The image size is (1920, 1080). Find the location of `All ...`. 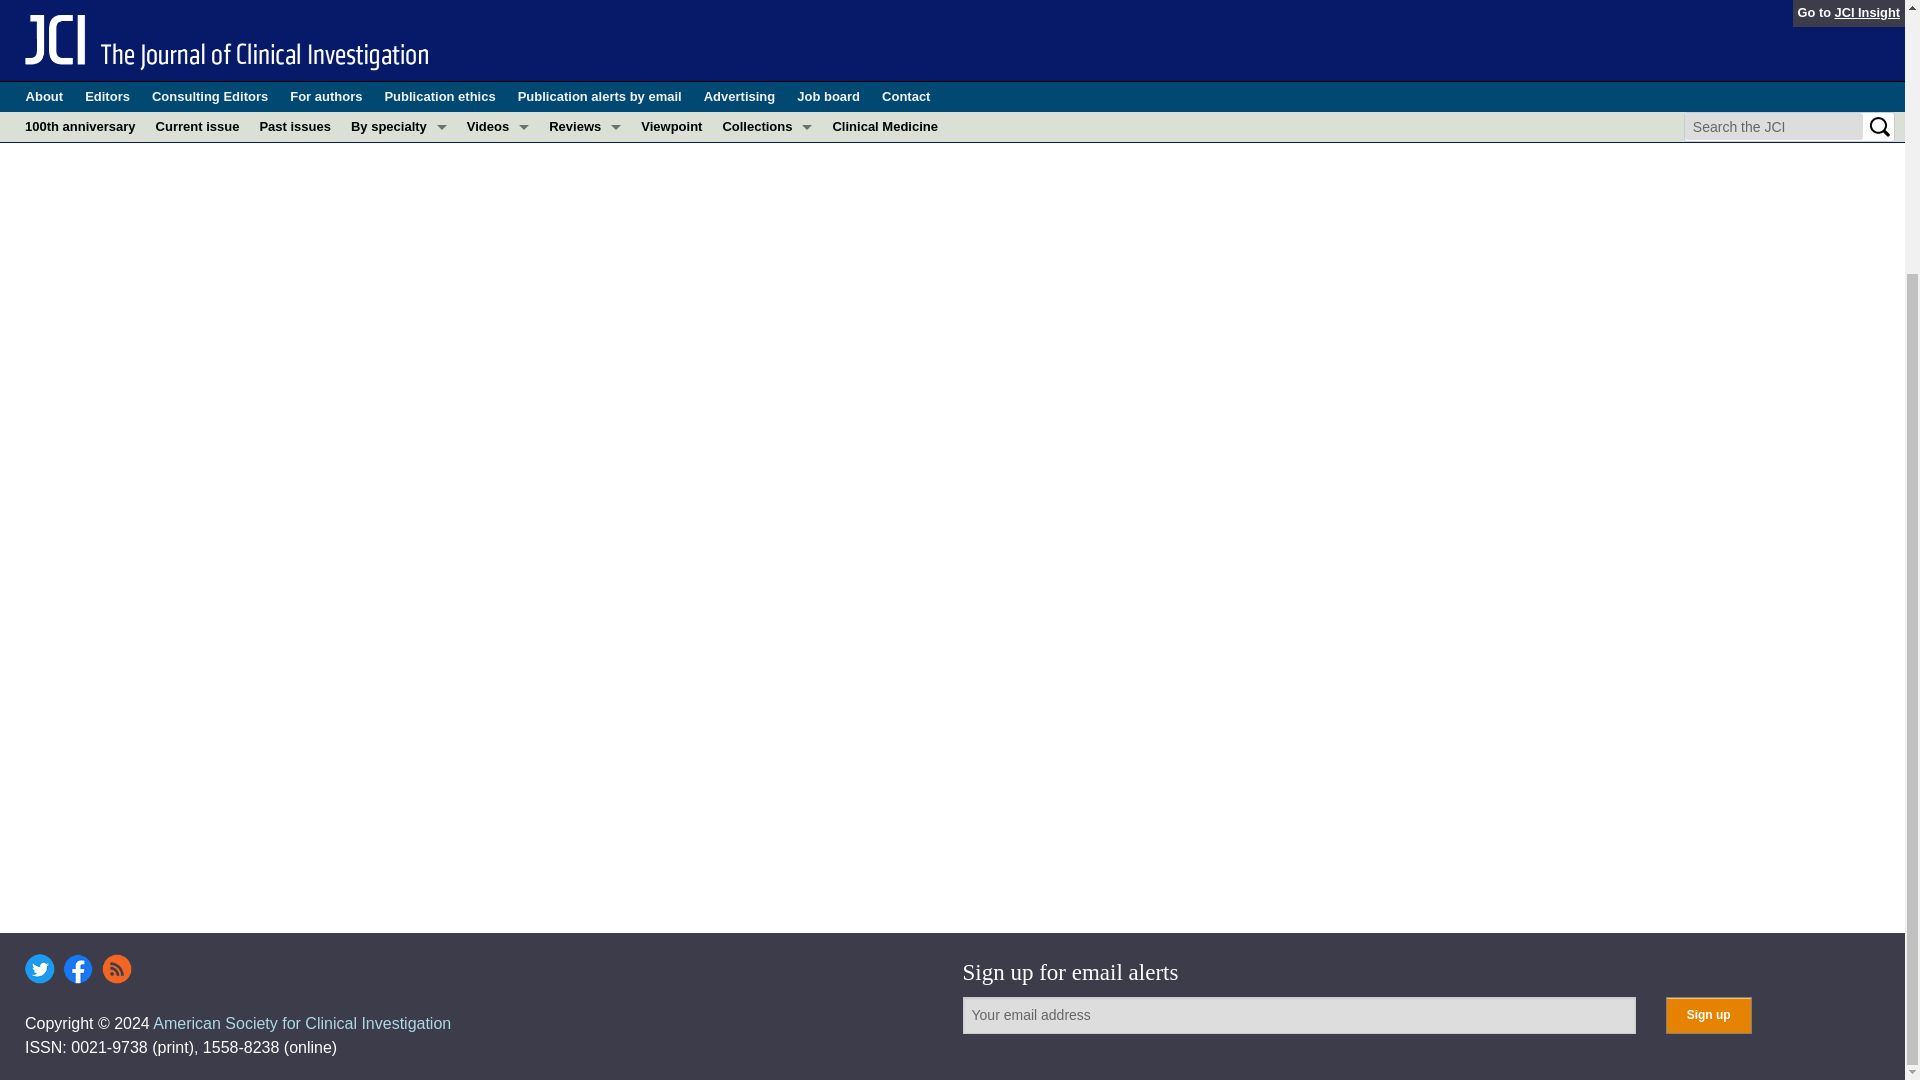

All ... is located at coordinates (398, 103).